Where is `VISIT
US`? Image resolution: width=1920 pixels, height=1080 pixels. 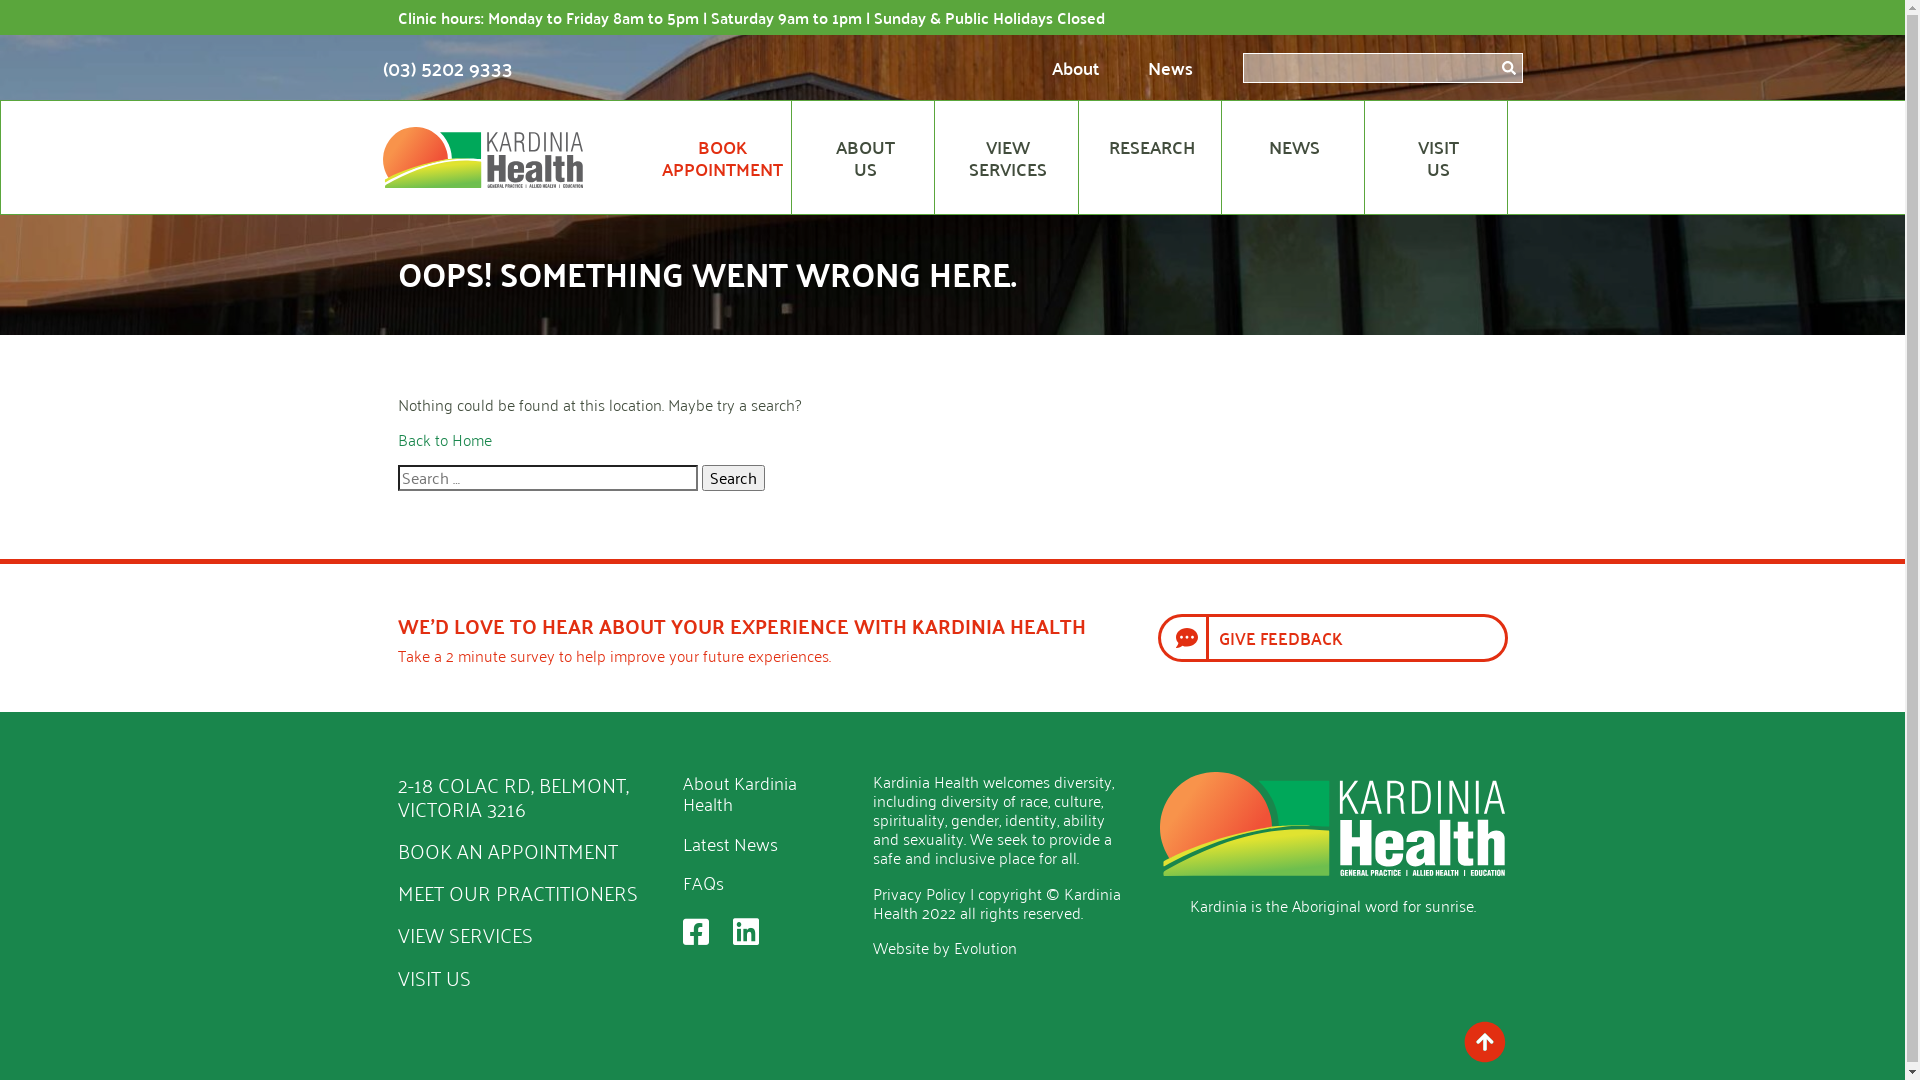 VISIT
US is located at coordinates (1438, 158).